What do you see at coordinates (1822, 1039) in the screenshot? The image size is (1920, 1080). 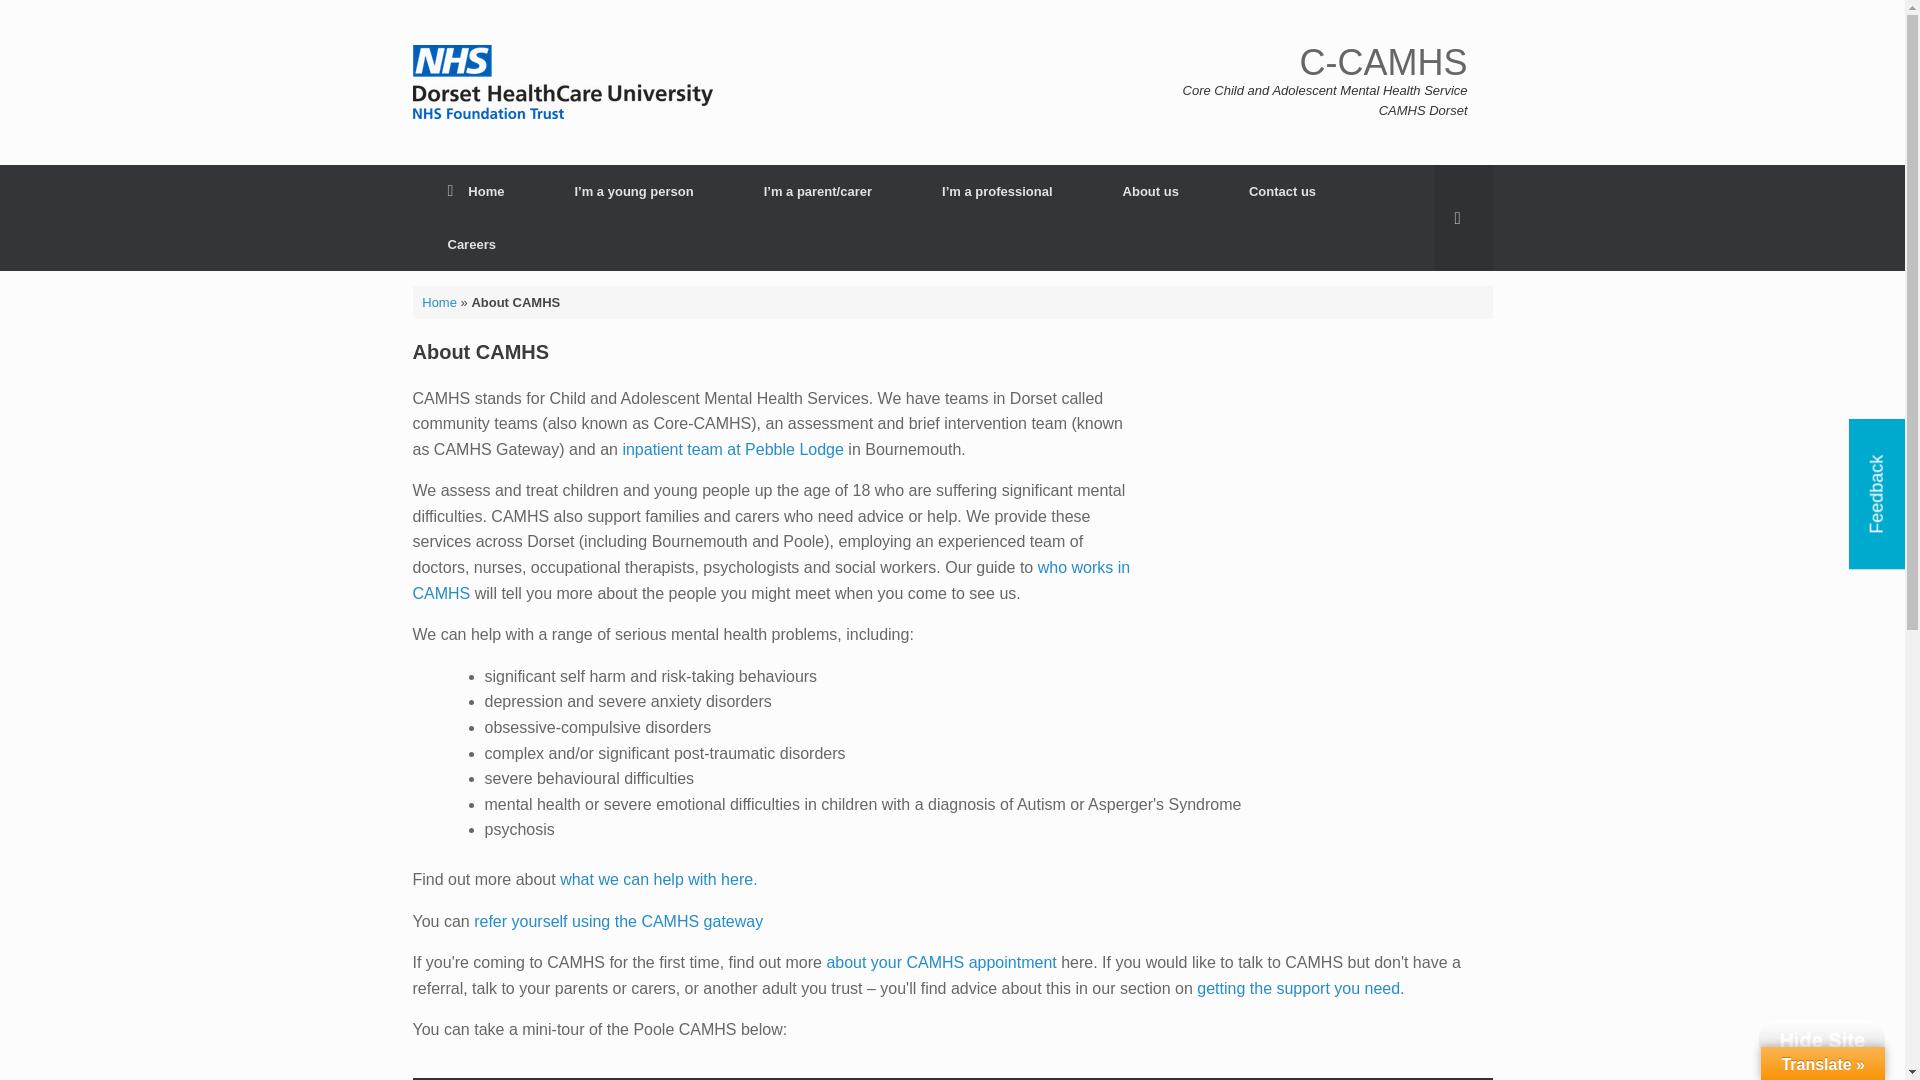 I see `Hide Site` at bounding box center [1822, 1039].